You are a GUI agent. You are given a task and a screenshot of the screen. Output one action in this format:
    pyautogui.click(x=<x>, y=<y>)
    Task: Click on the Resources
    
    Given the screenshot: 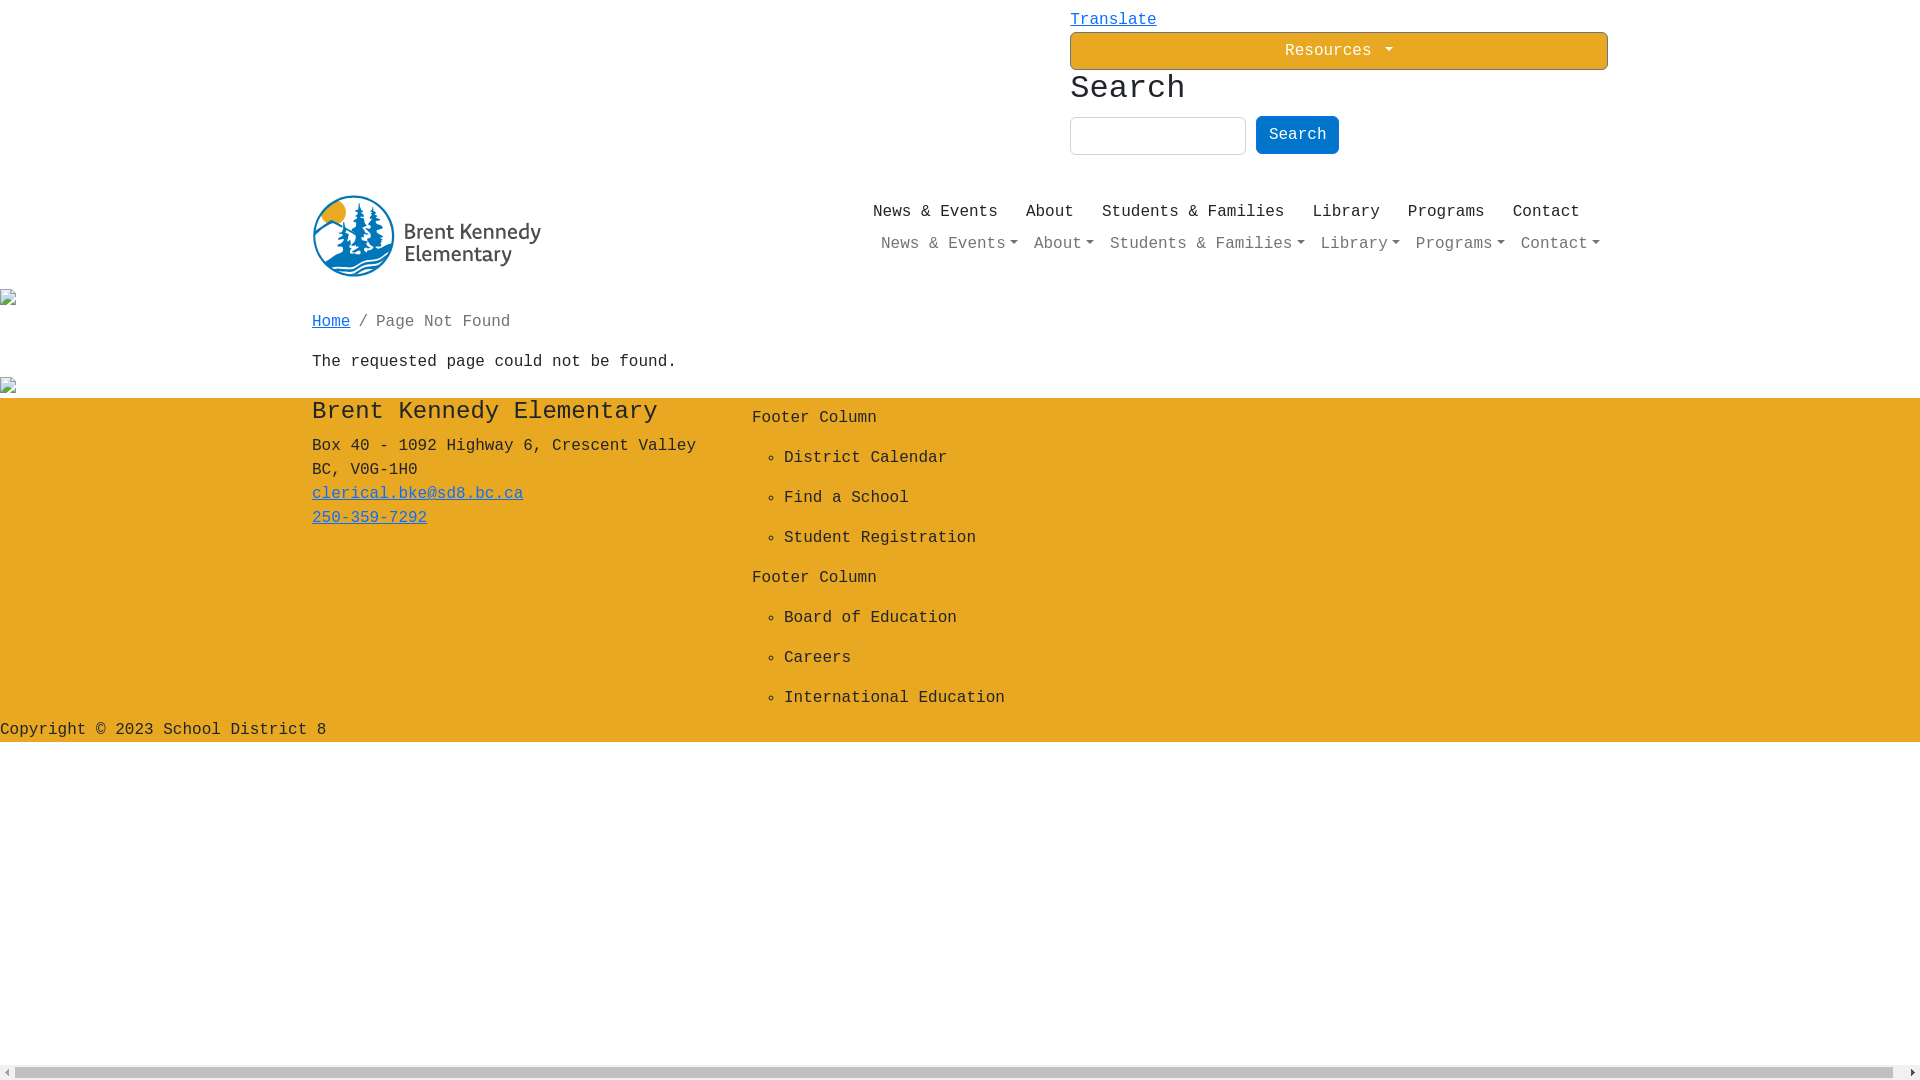 What is the action you would take?
    pyautogui.click(x=1339, y=51)
    